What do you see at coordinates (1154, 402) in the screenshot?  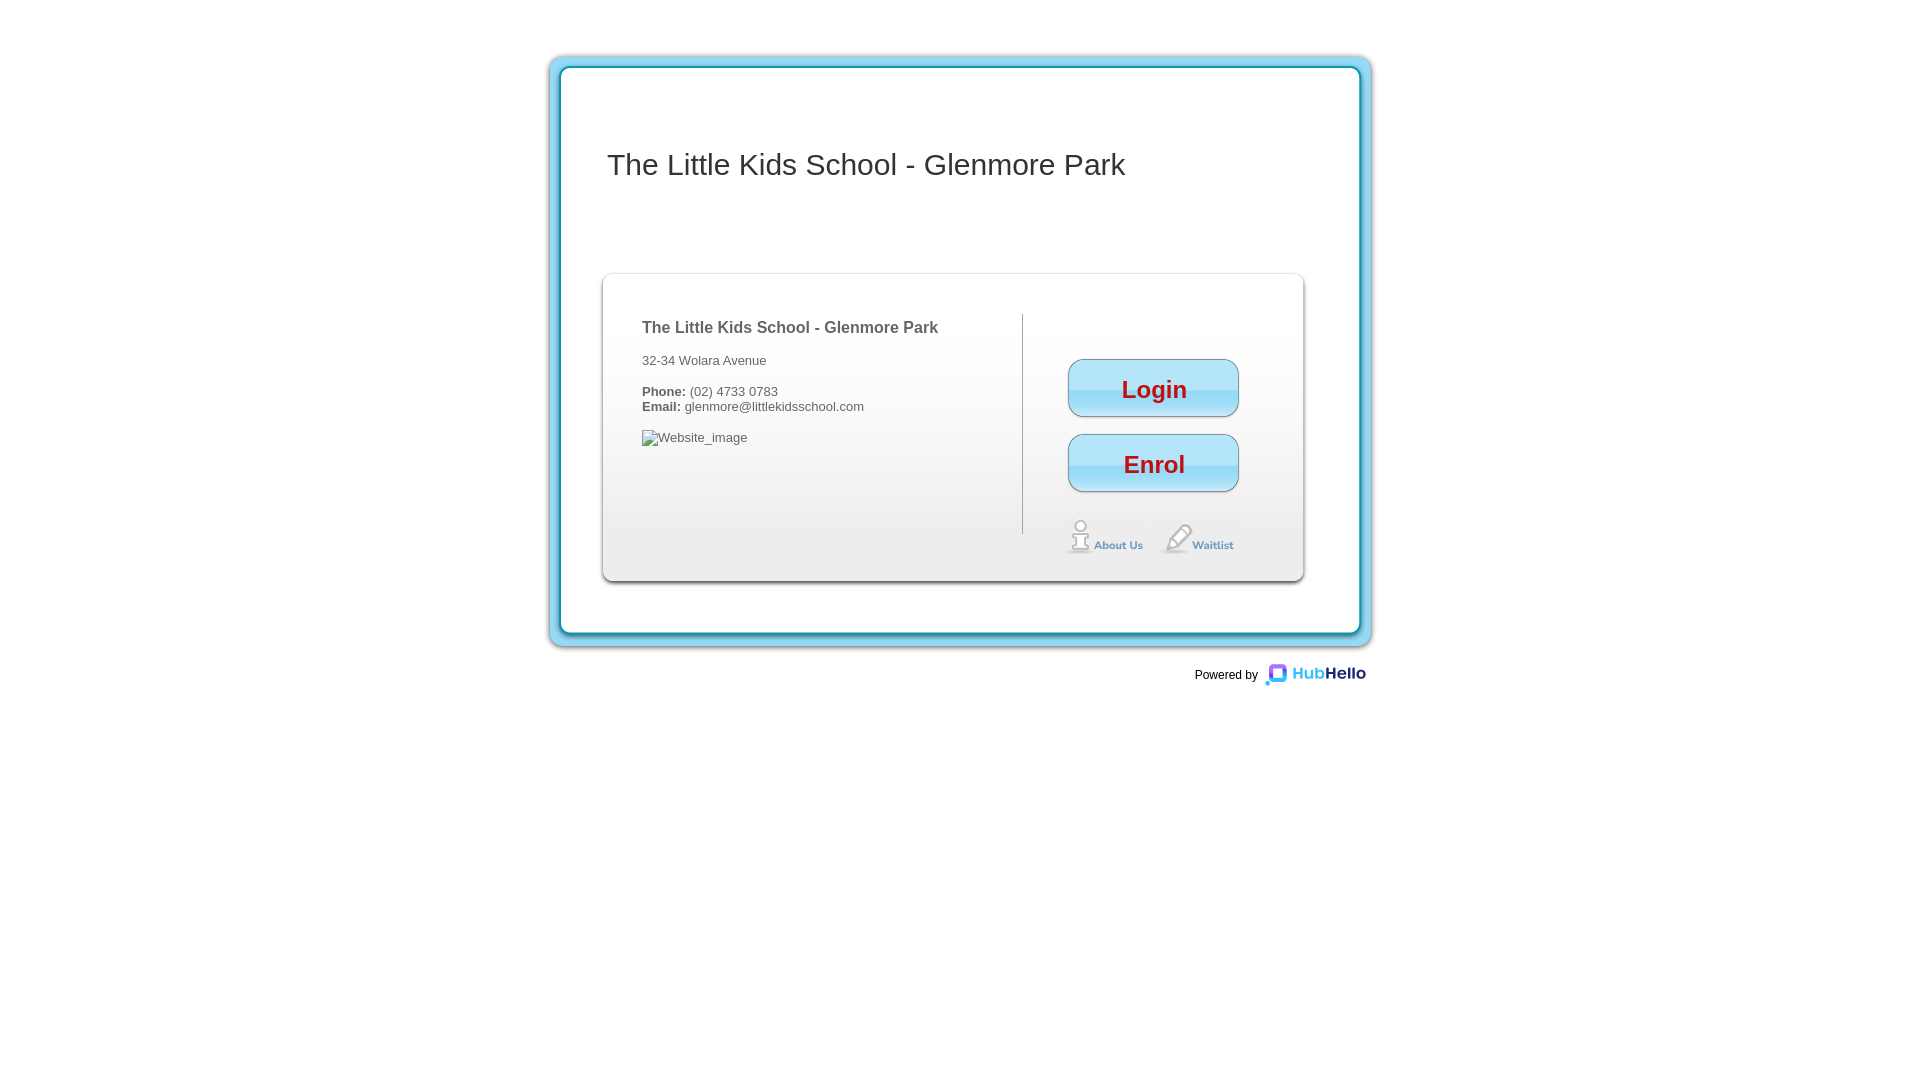 I see `Login` at bounding box center [1154, 402].